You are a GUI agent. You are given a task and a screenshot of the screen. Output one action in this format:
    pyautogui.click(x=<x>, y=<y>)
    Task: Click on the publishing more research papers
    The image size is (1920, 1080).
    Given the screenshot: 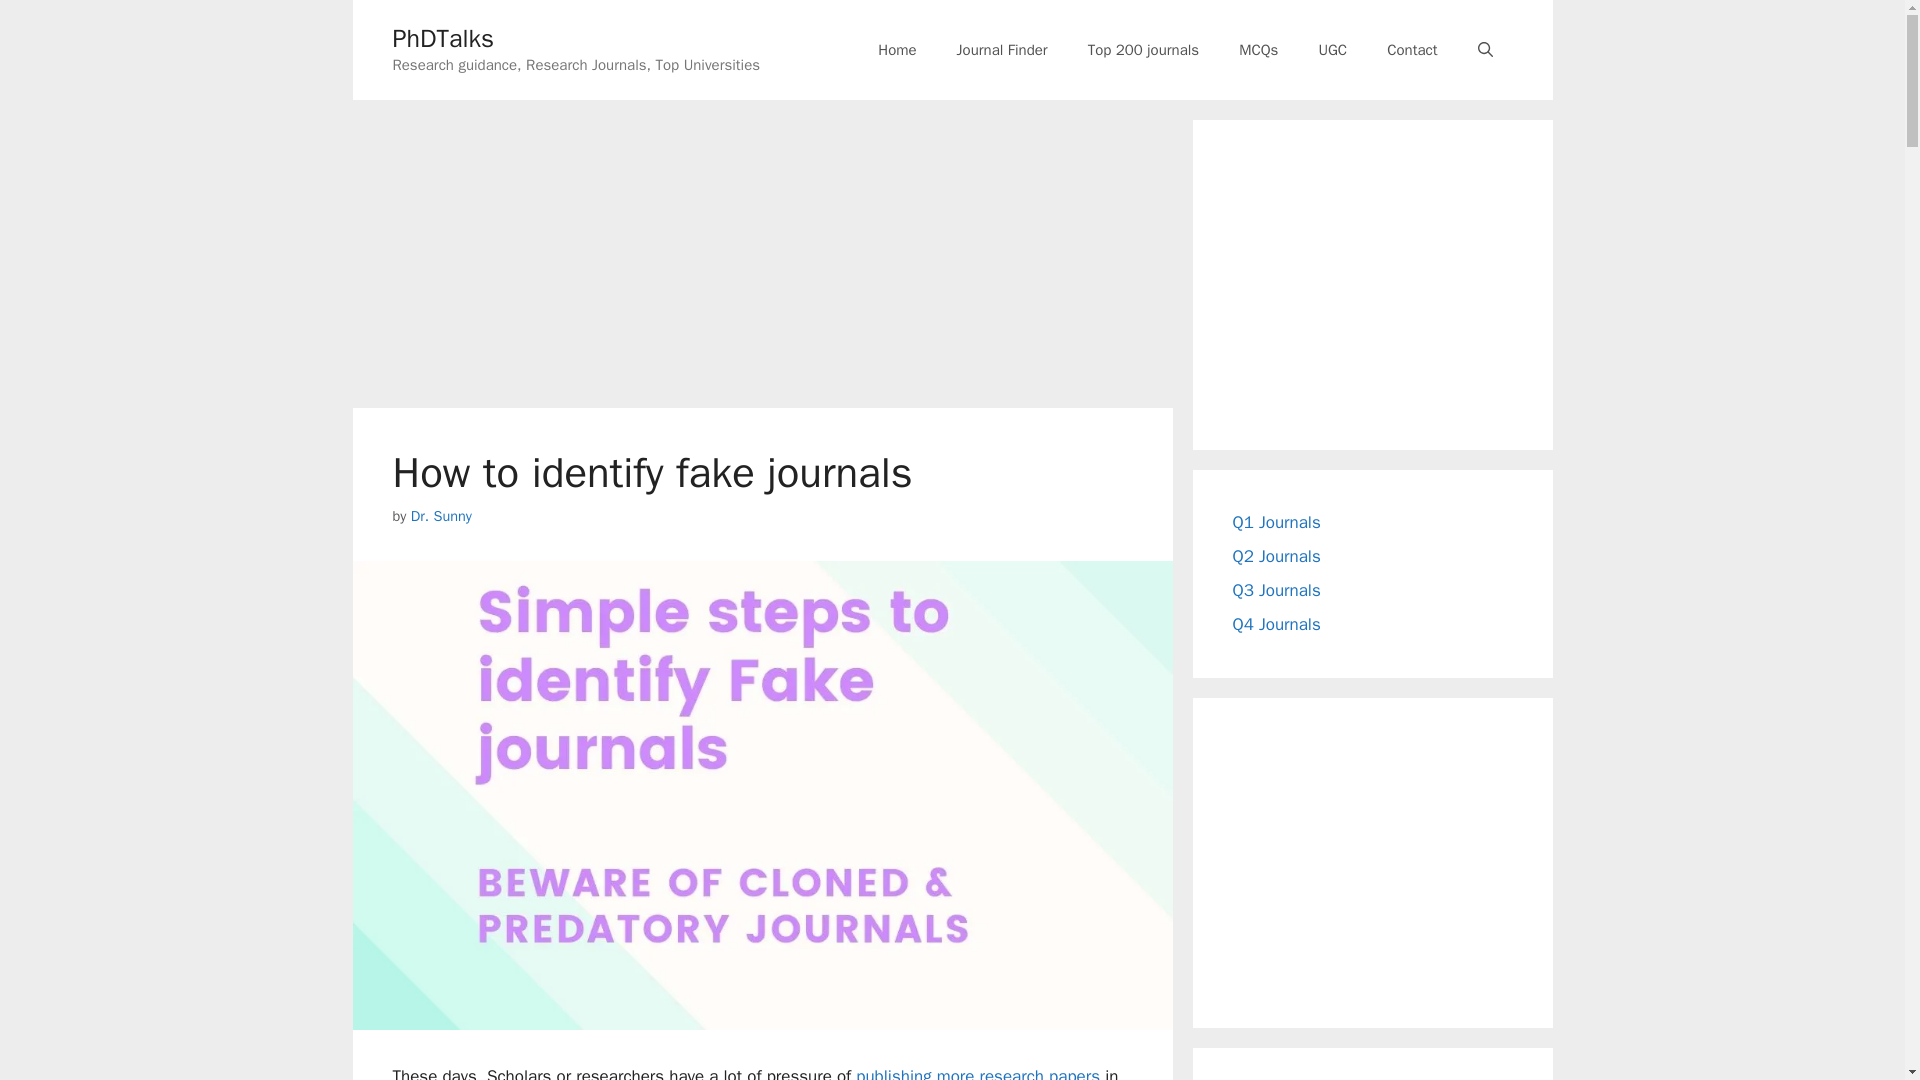 What is the action you would take?
    pyautogui.click(x=978, y=1072)
    